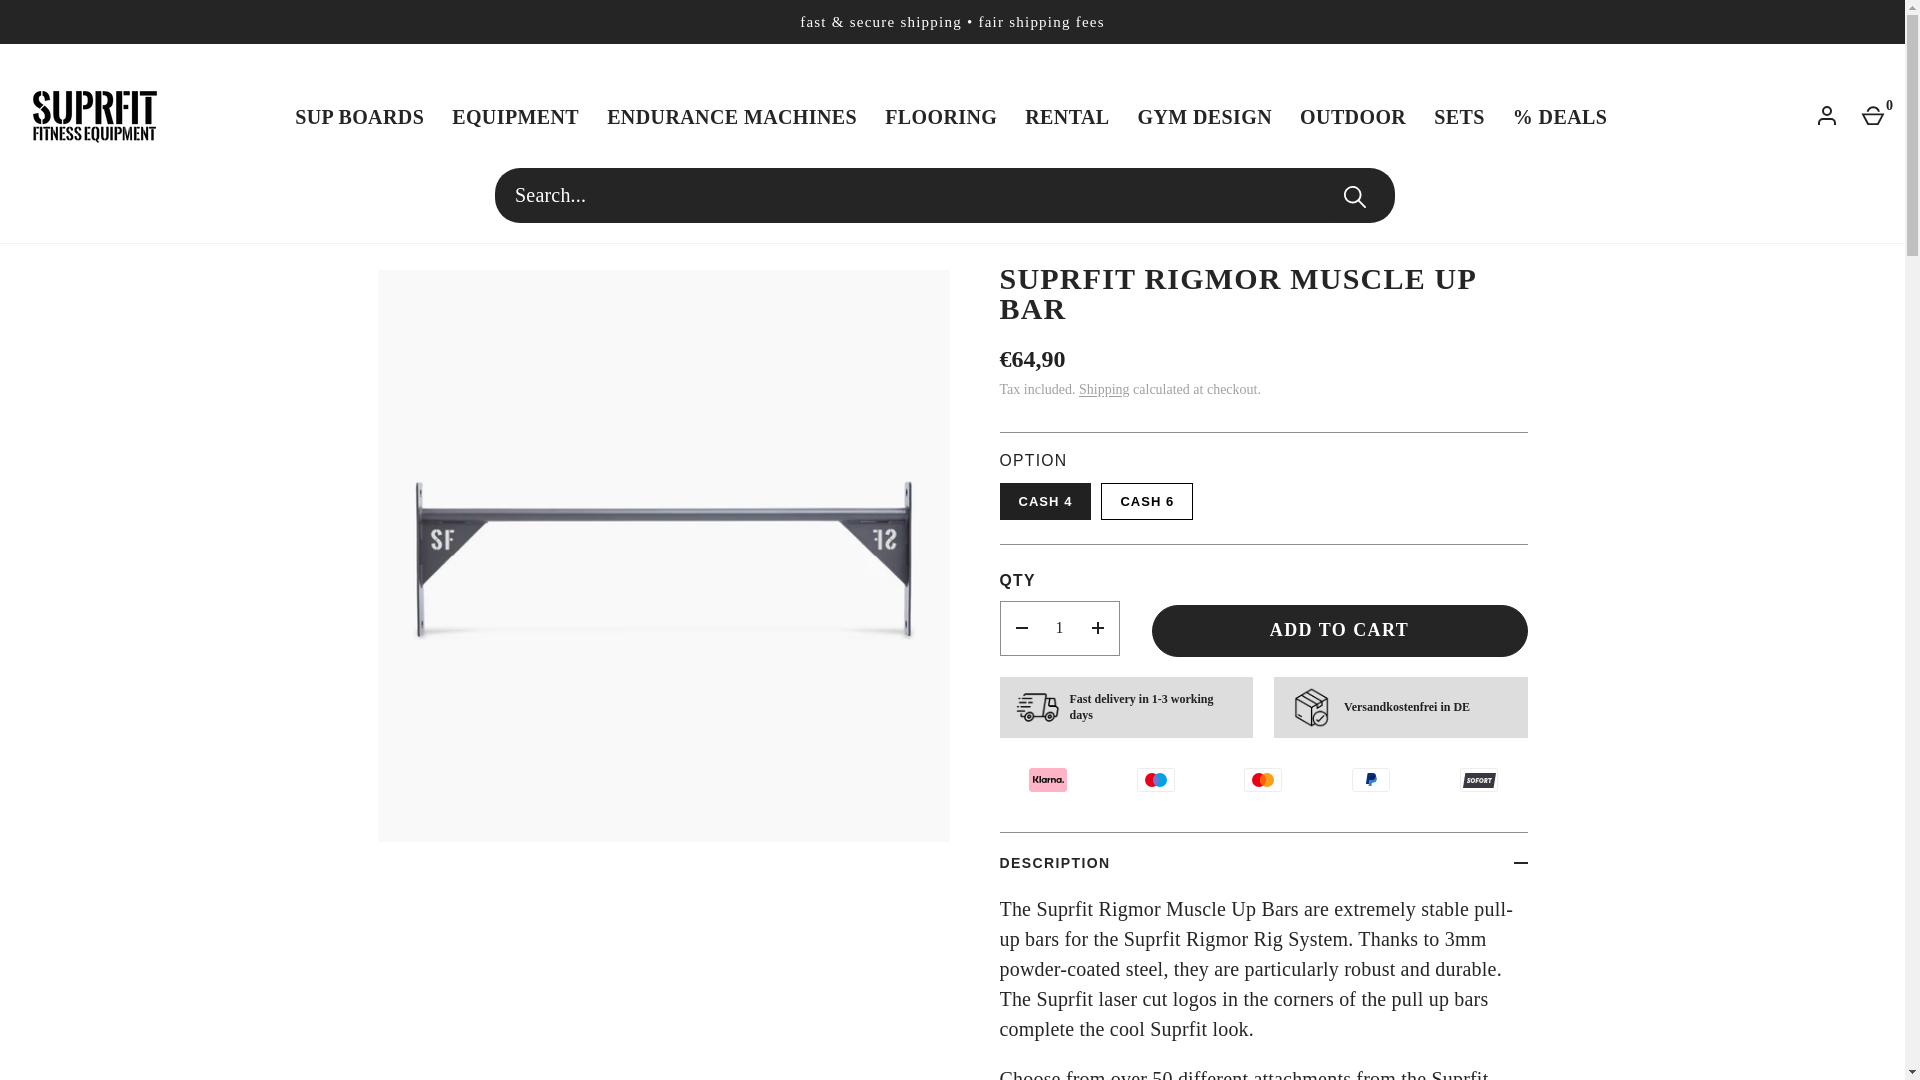 The height and width of the screenshot is (1080, 1920). Describe the element at coordinates (732, 116) in the screenshot. I see `ENDURANCE MACHINES` at that location.